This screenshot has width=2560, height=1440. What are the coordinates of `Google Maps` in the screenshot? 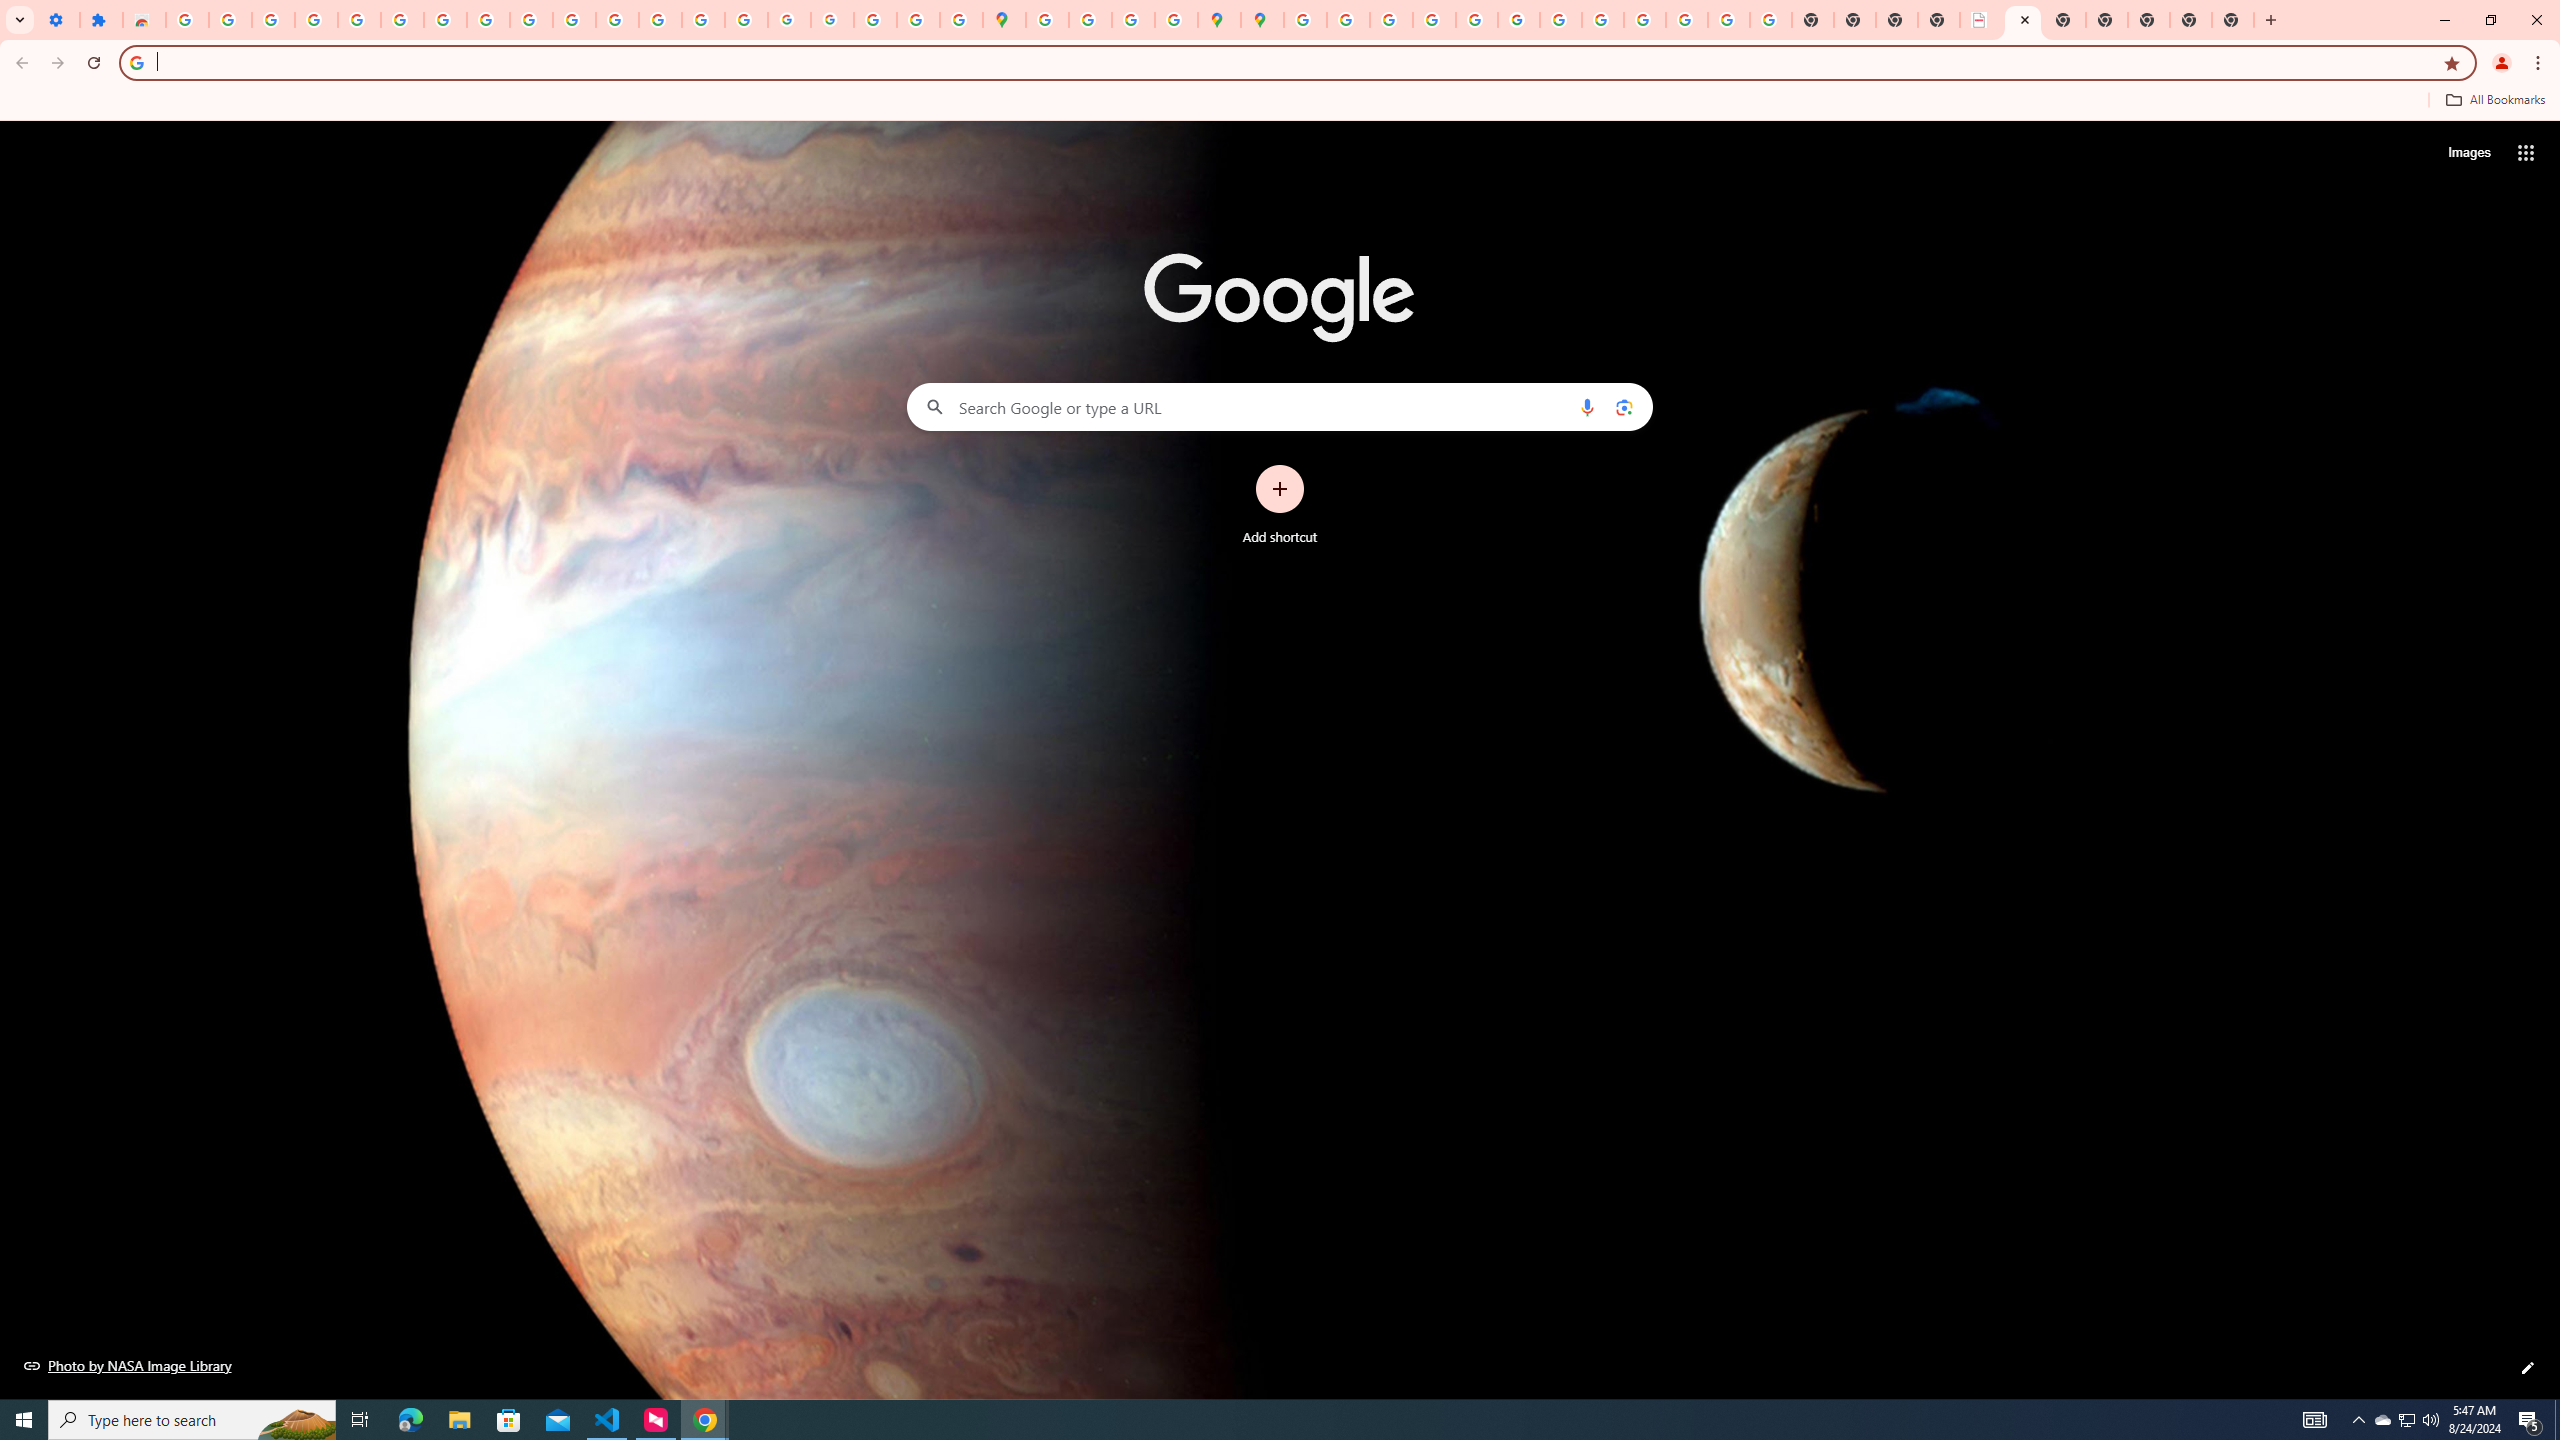 It's located at (1003, 20).